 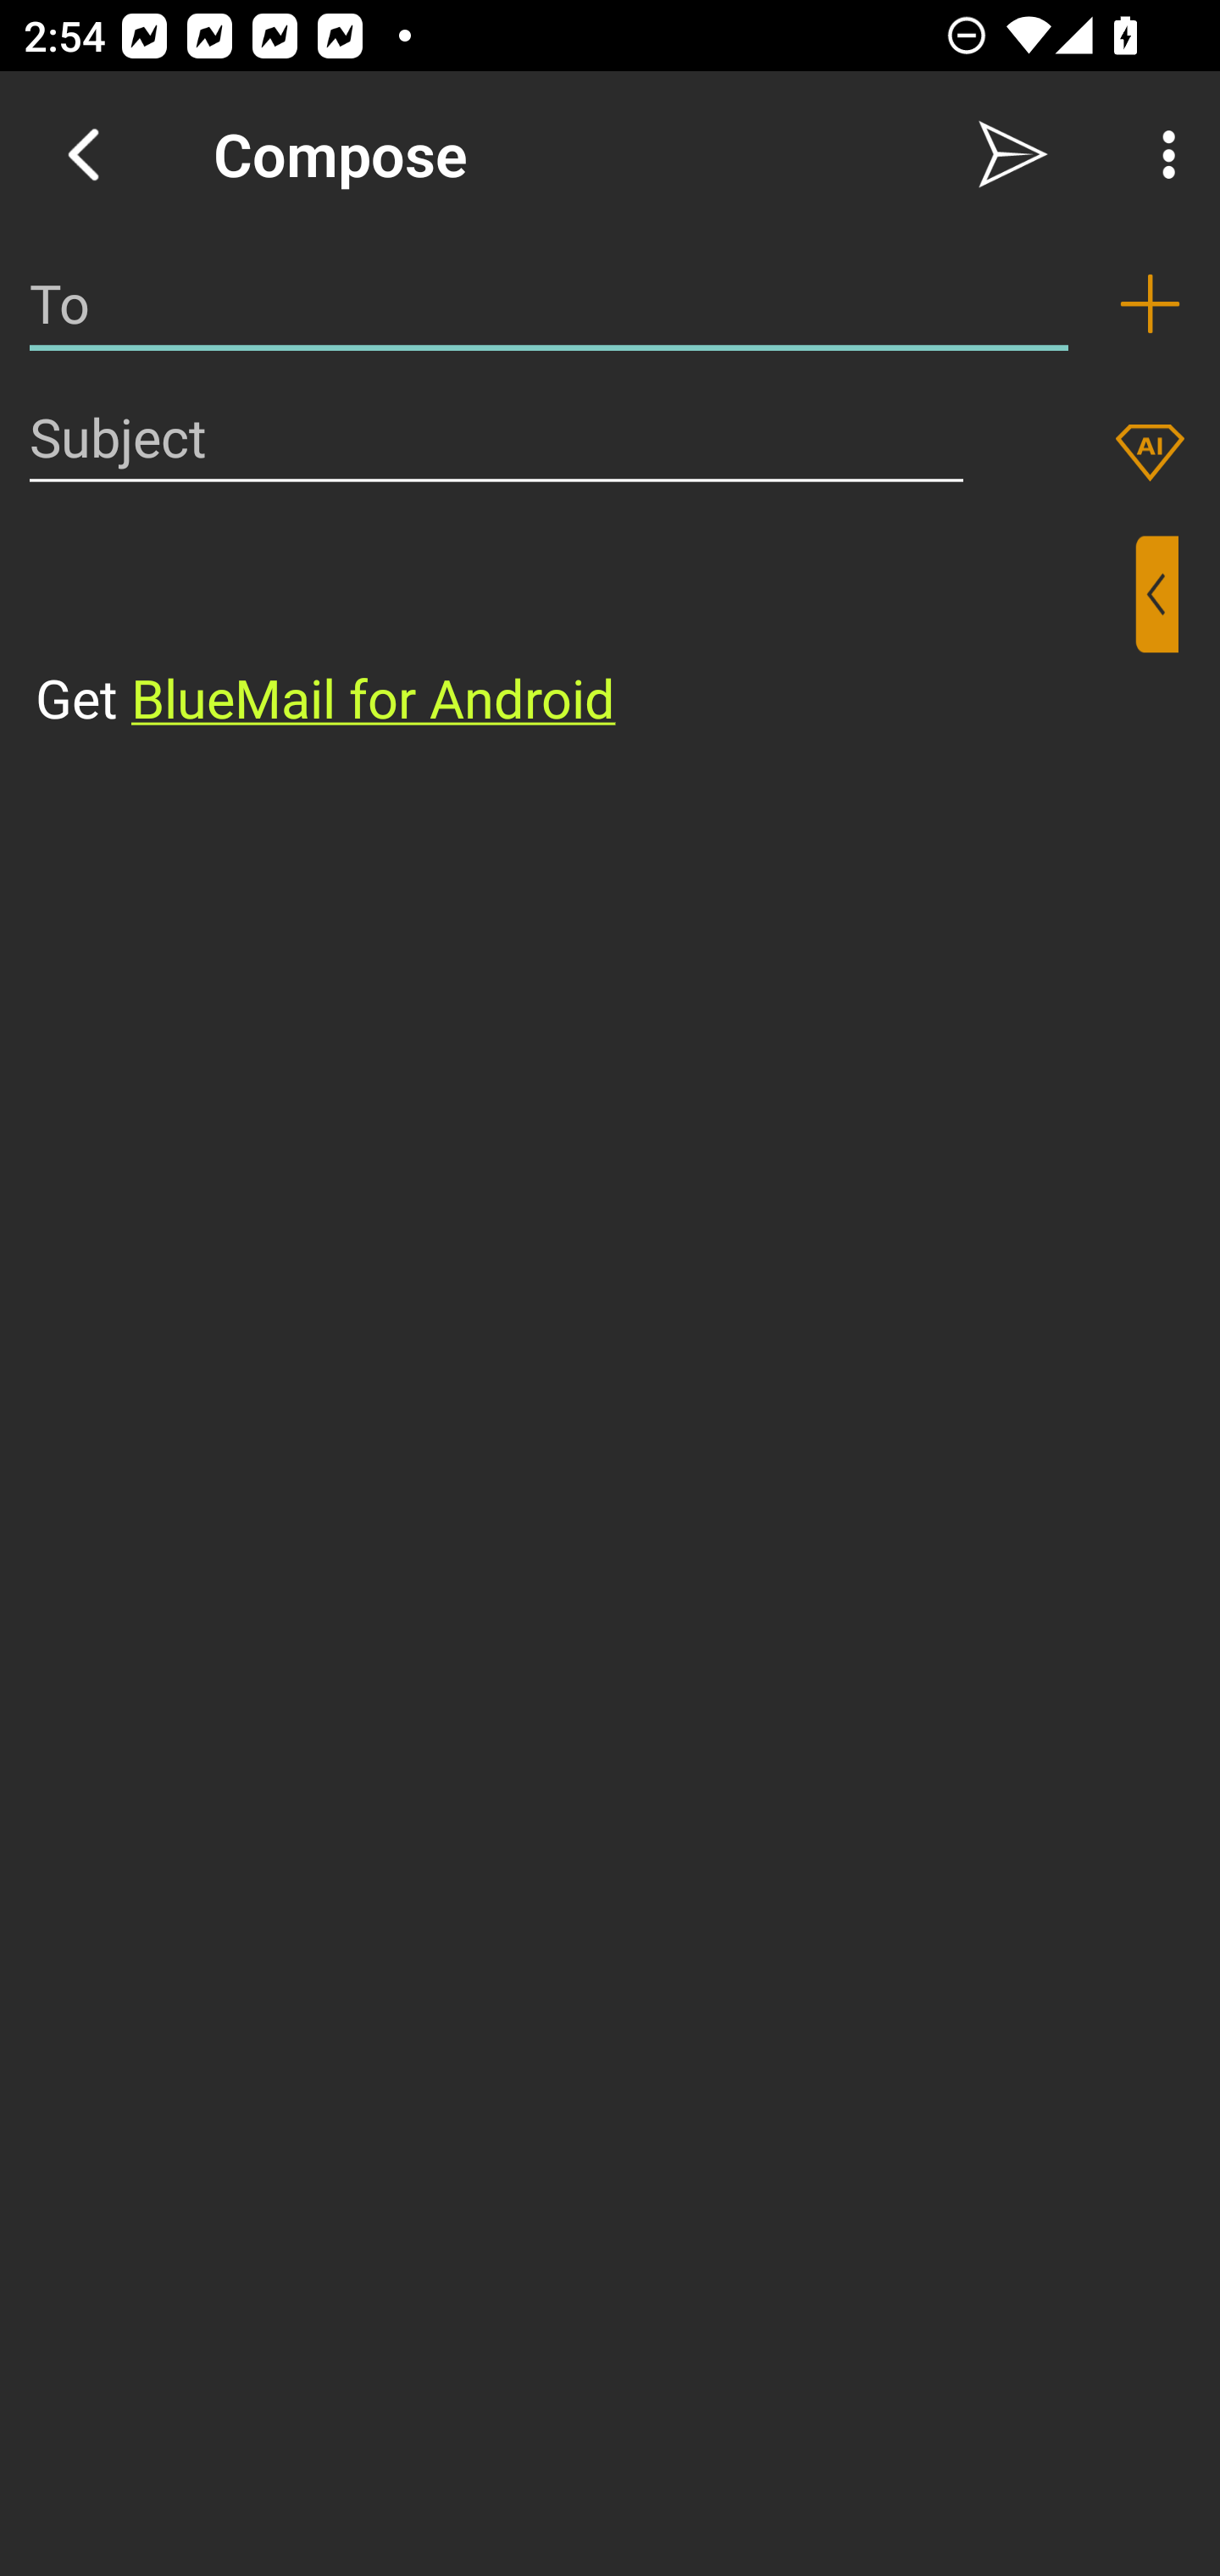 I want to click on Navigate up, so click(x=83, y=154).